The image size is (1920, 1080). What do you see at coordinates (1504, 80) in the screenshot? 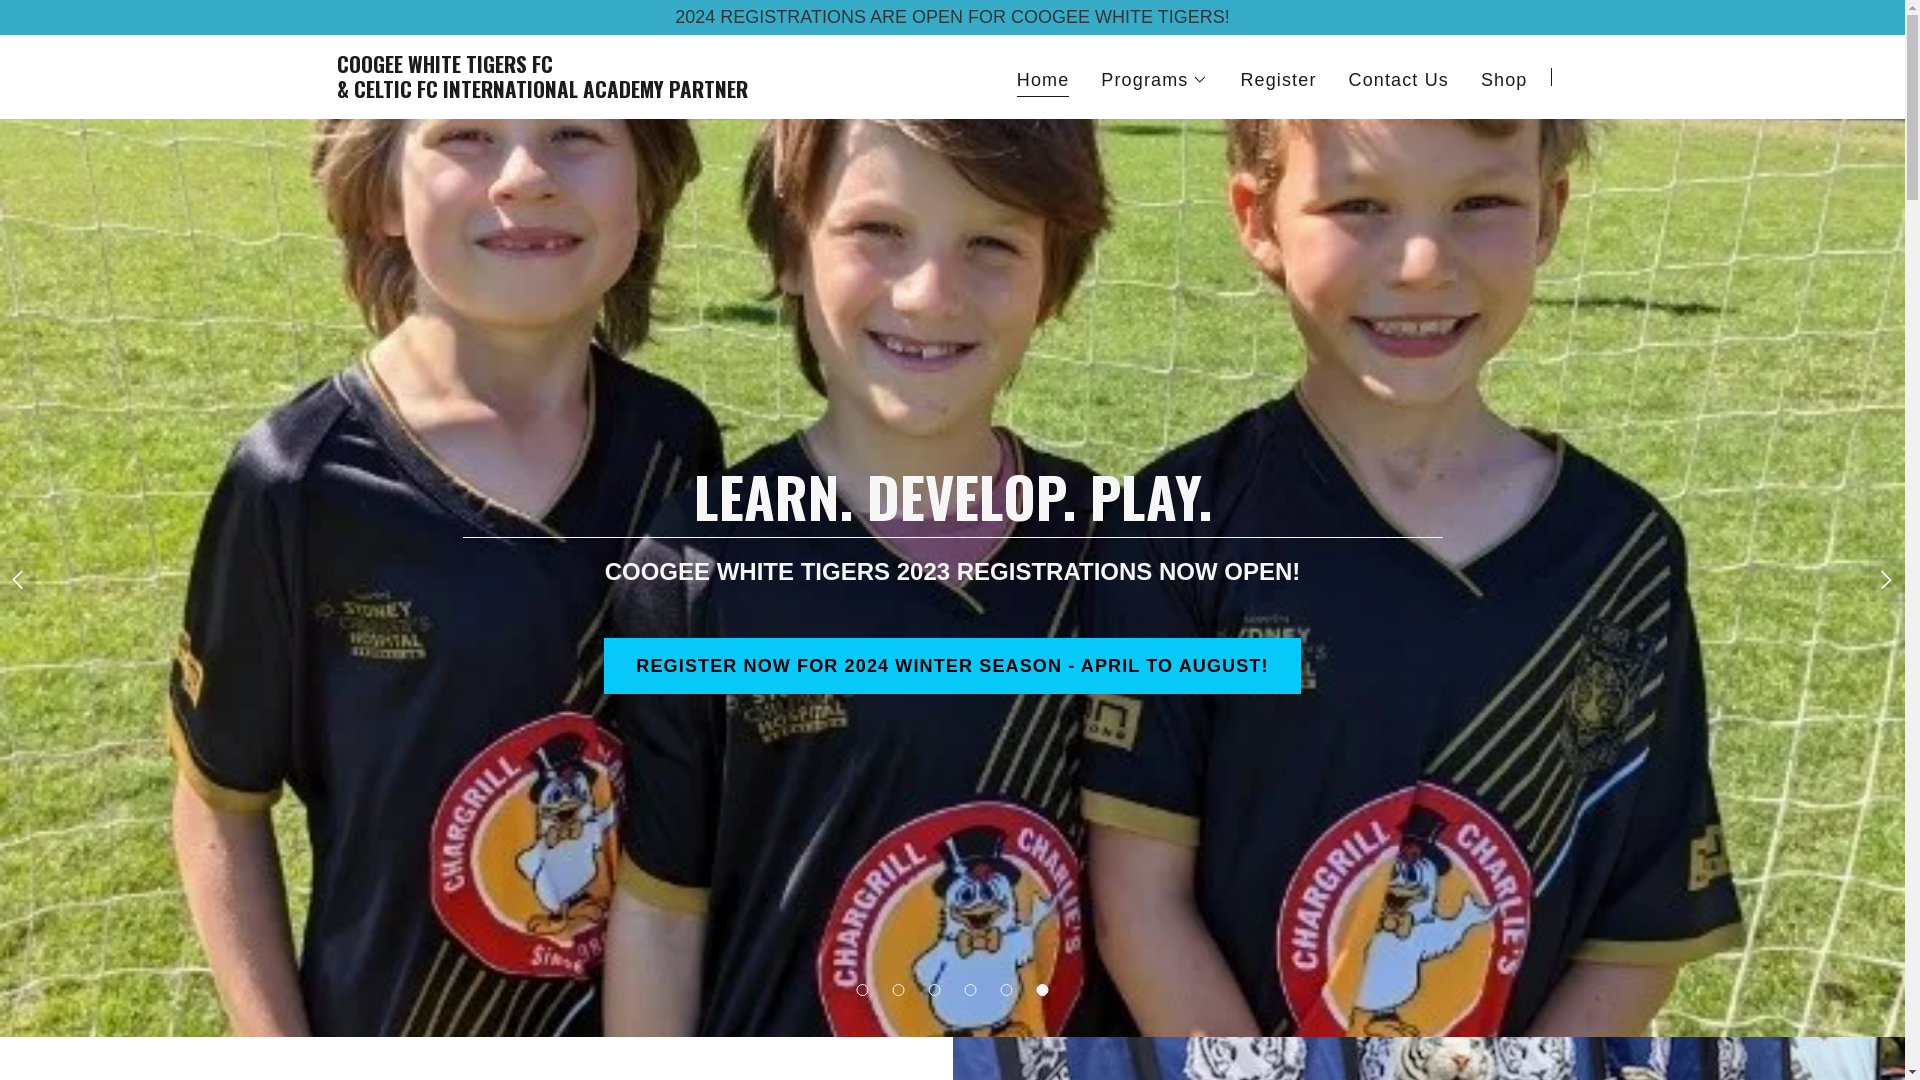
I see `Shop` at bounding box center [1504, 80].